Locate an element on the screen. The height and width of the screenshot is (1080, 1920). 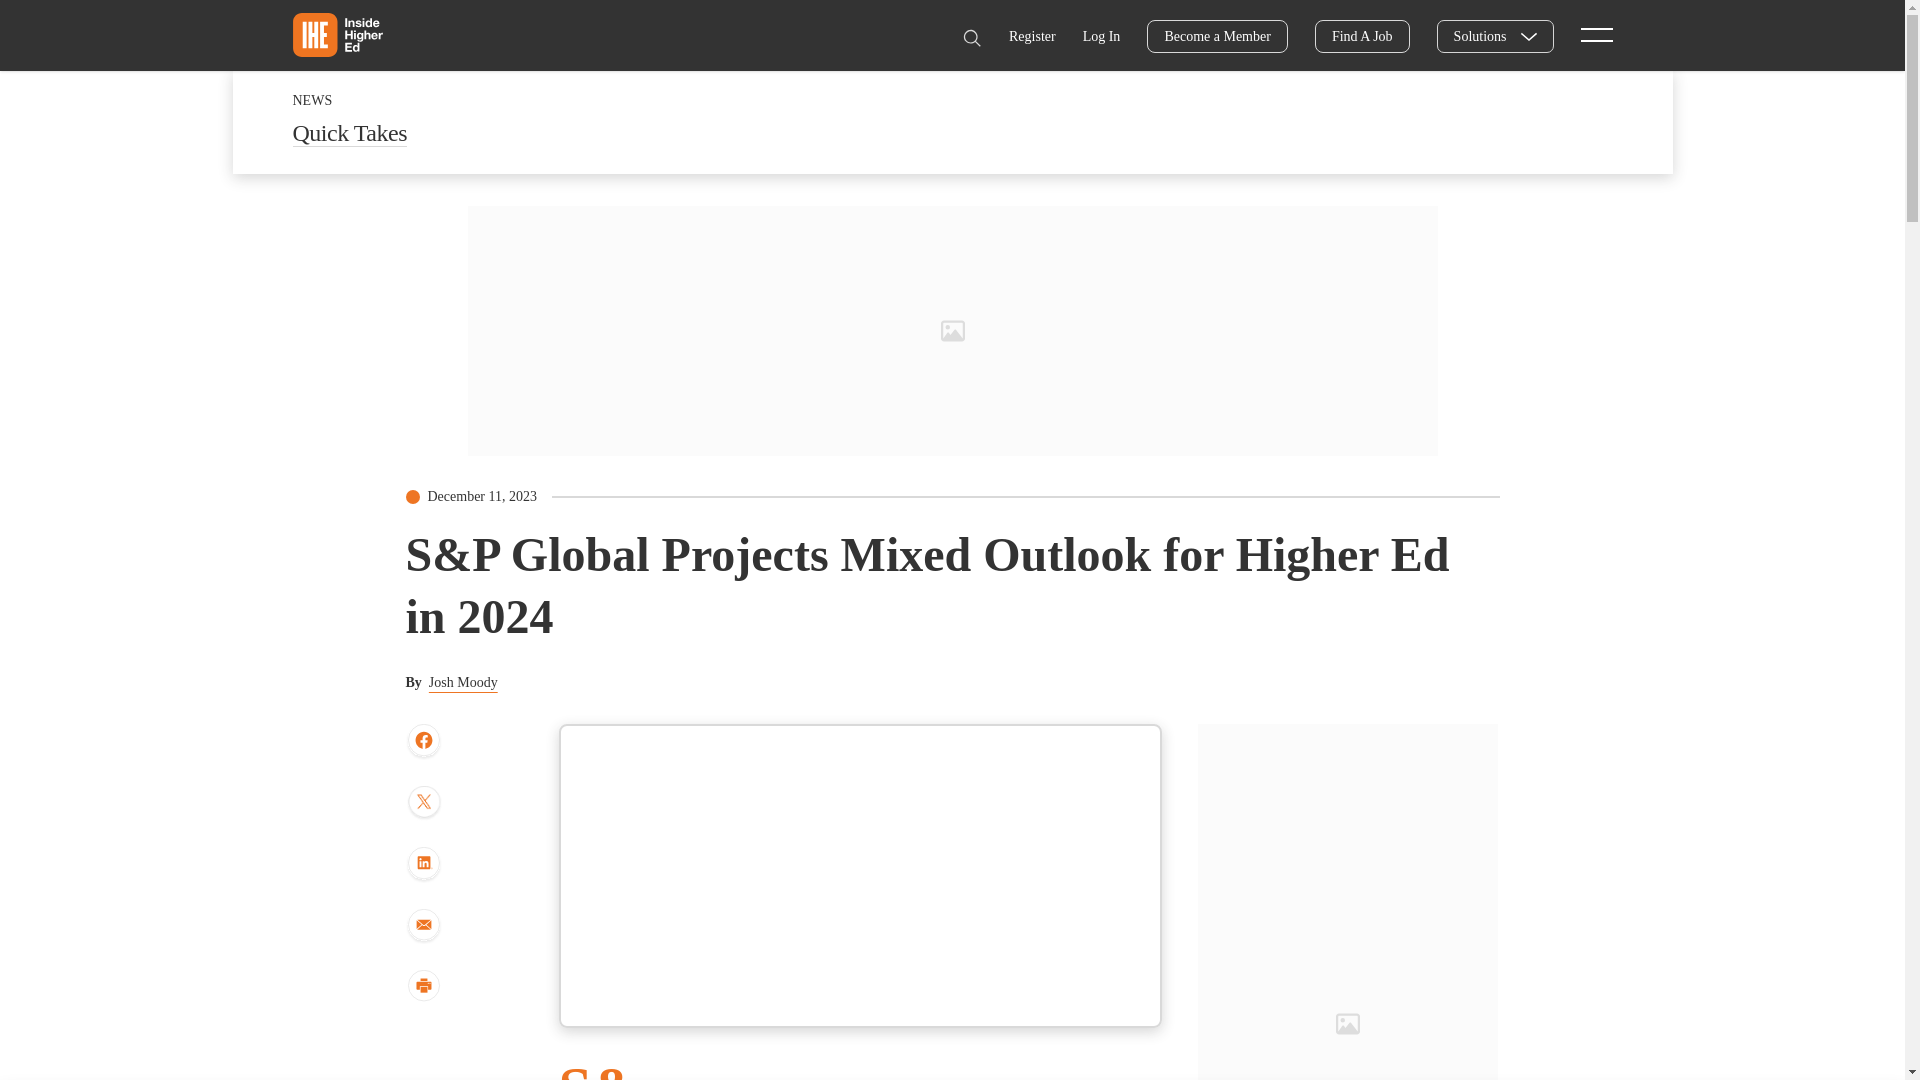
share by email is located at coordinates (423, 926).